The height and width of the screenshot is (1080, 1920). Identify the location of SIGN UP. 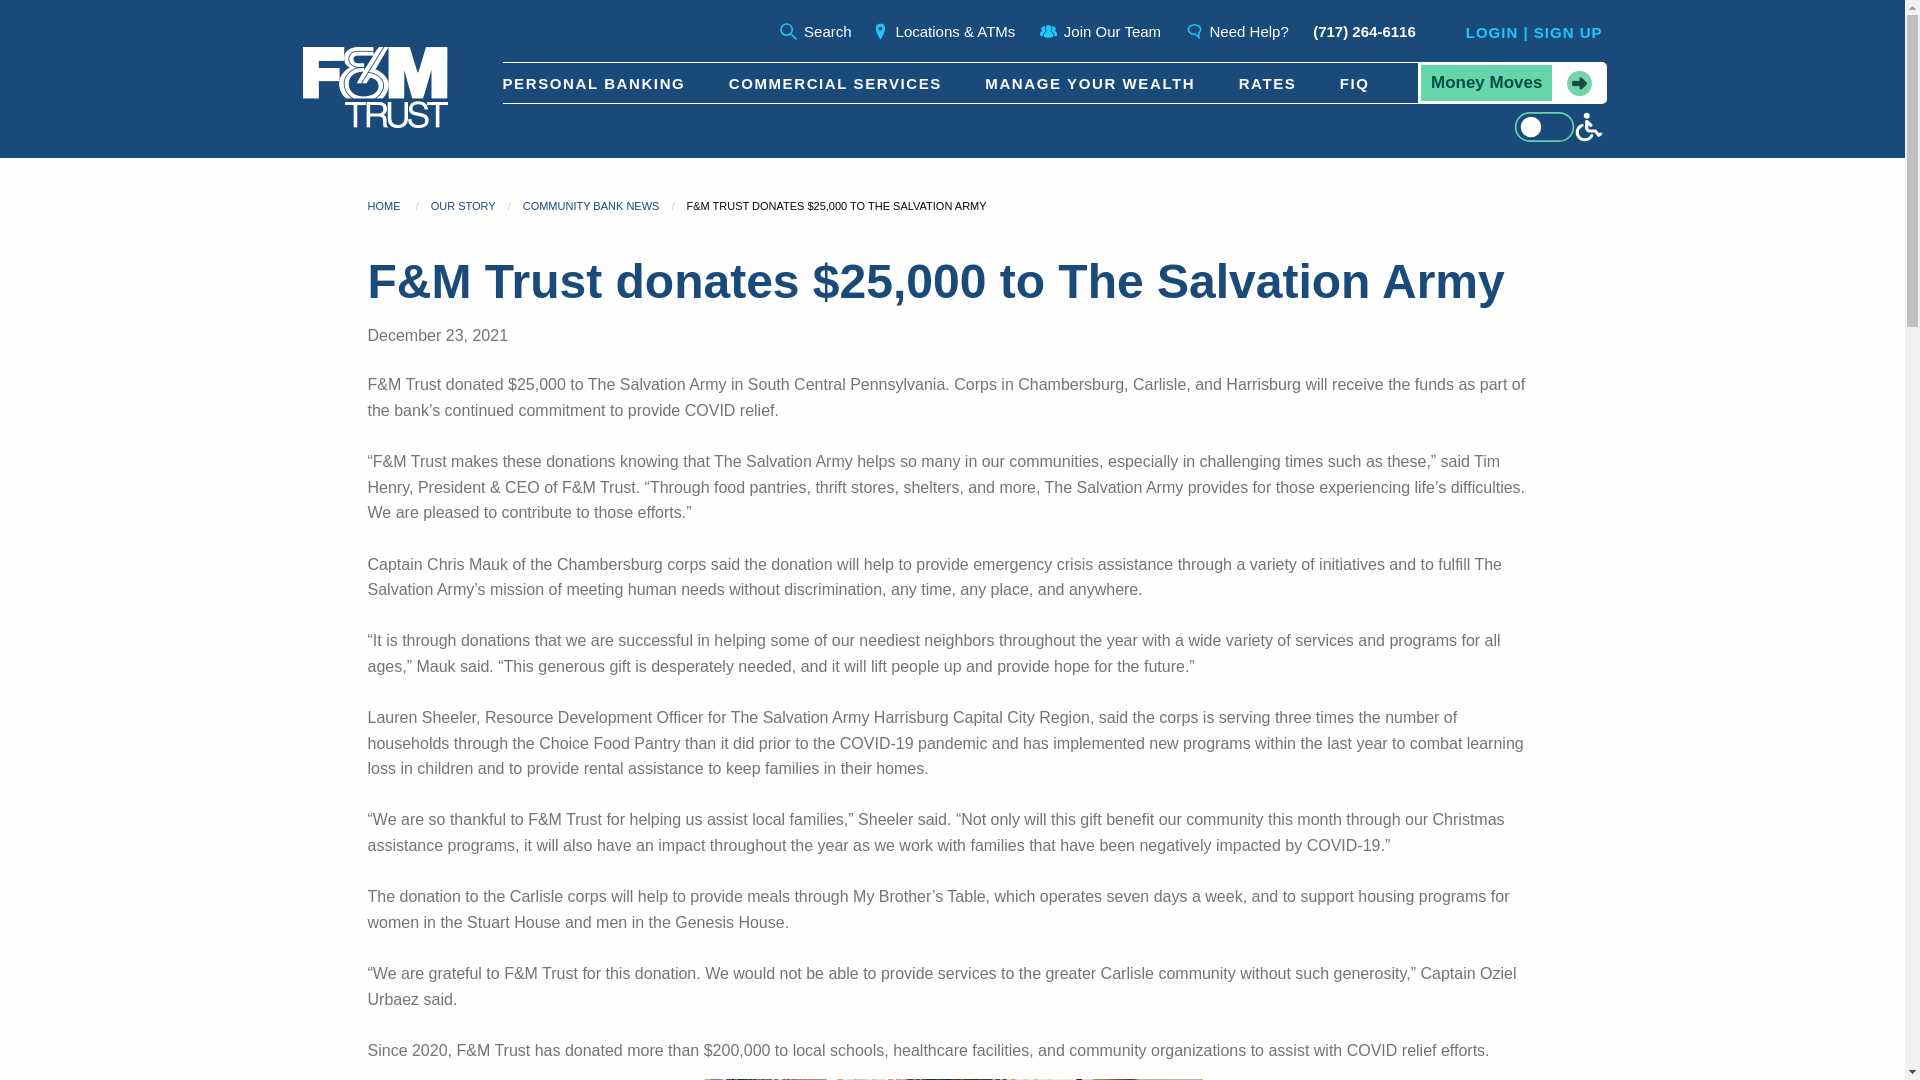
(1568, 32).